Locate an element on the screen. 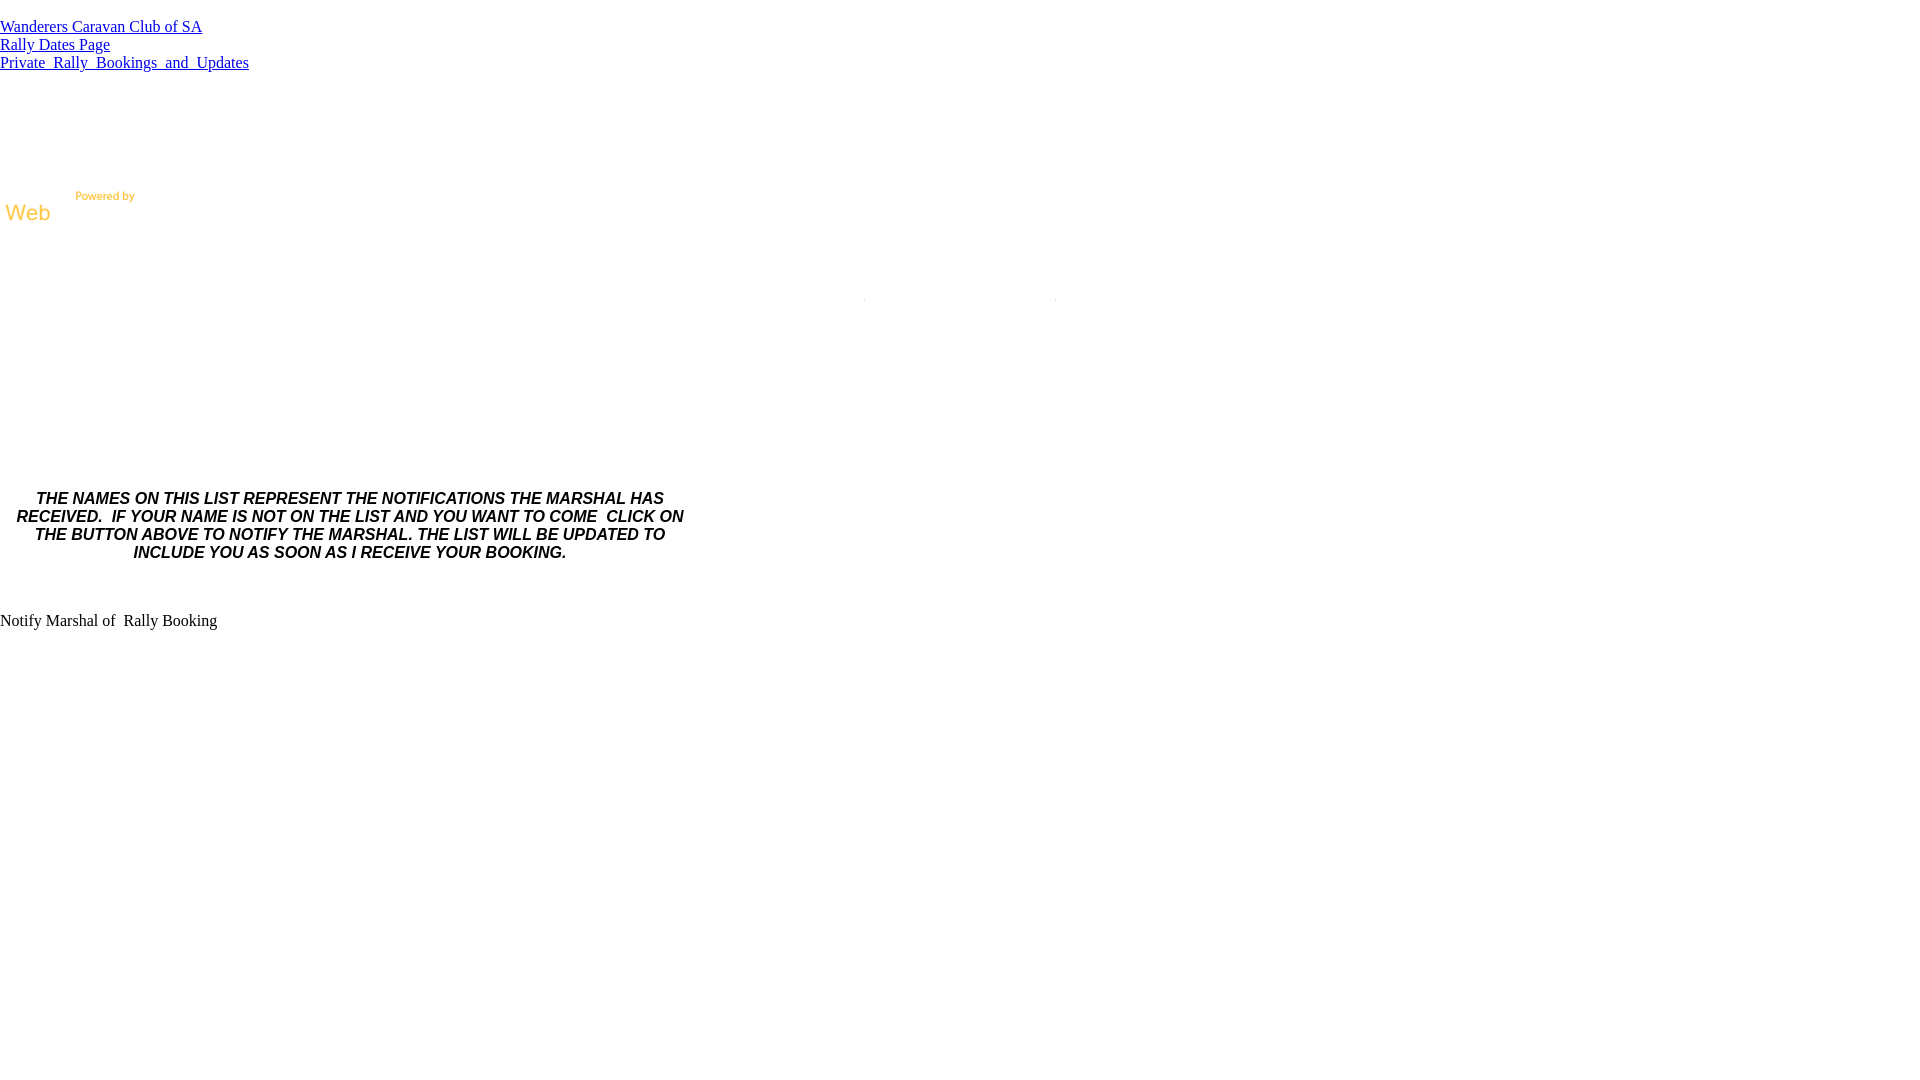 The width and height of the screenshot is (1920, 1080). Rally Dates Page is located at coordinates (55, 44).